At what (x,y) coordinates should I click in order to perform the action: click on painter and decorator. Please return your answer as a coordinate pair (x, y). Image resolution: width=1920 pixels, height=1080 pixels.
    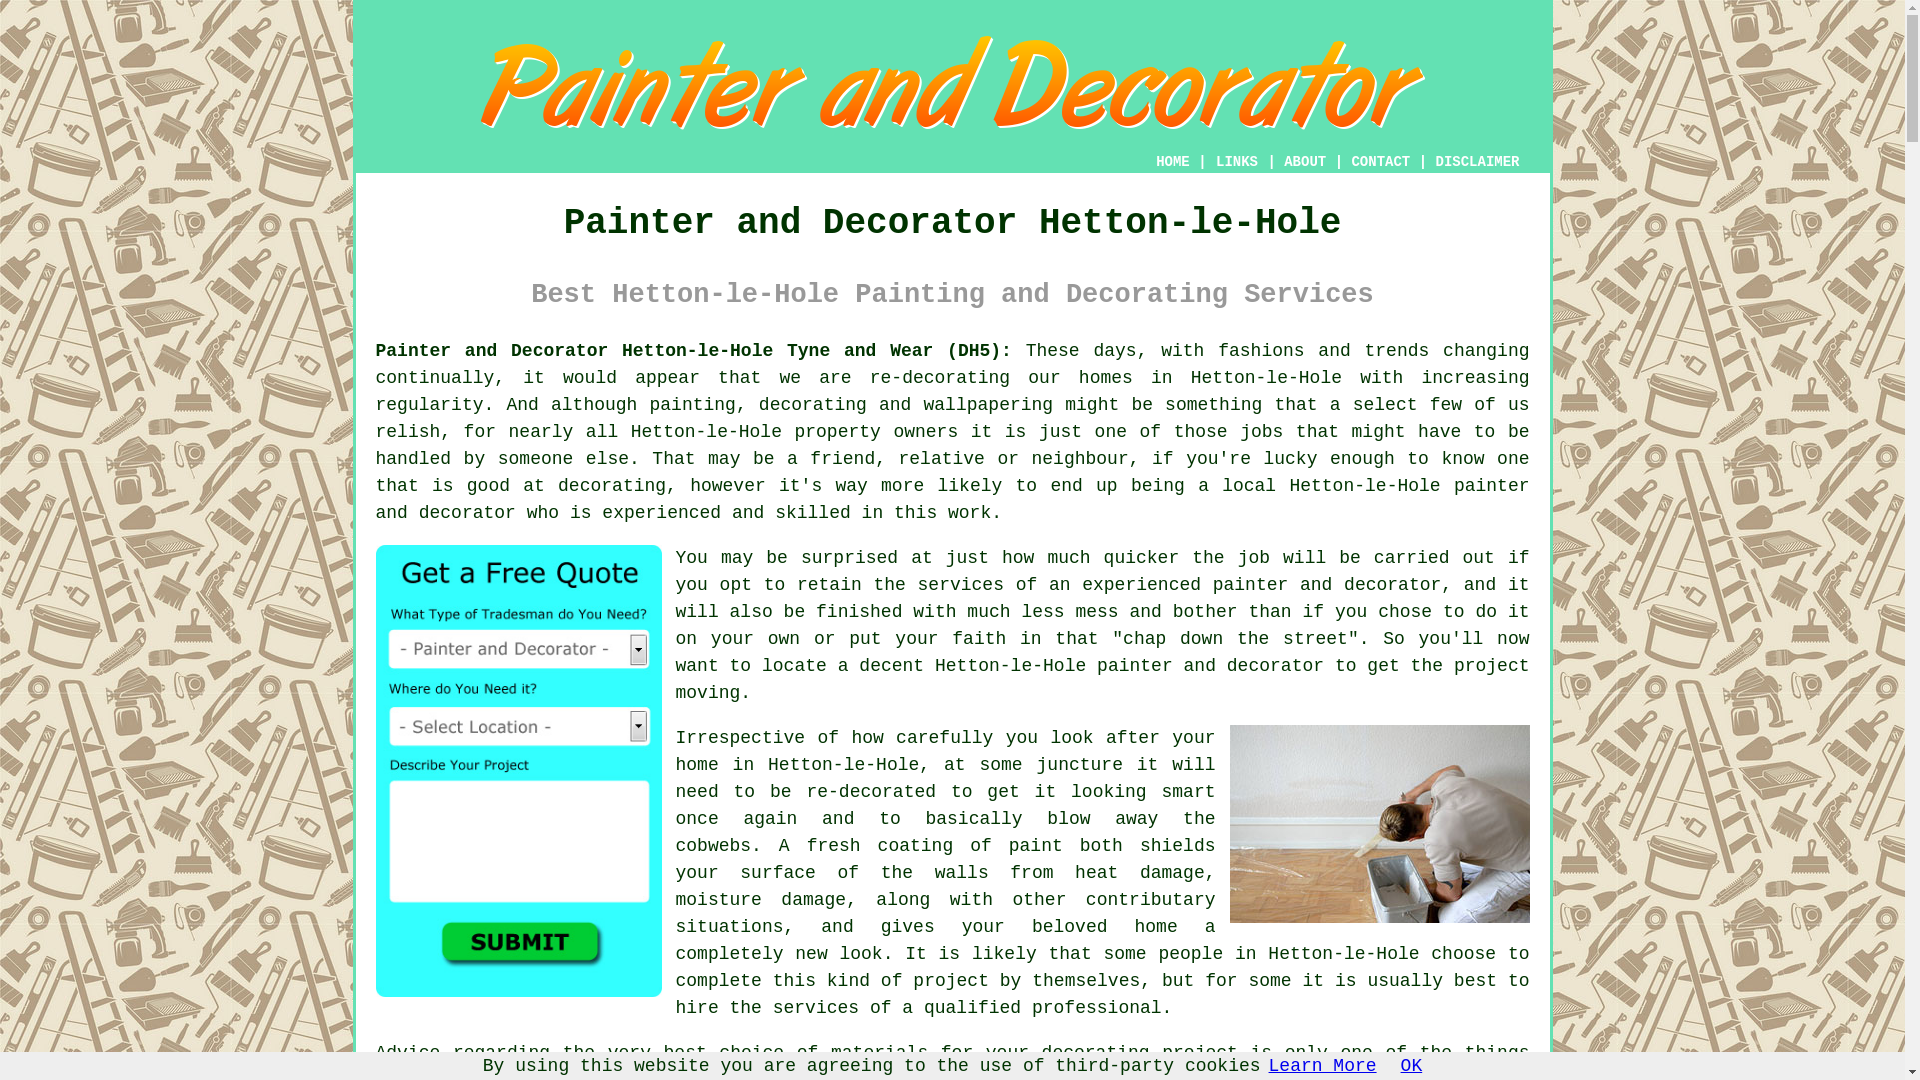
    Looking at the image, I should click on (1210, 666).